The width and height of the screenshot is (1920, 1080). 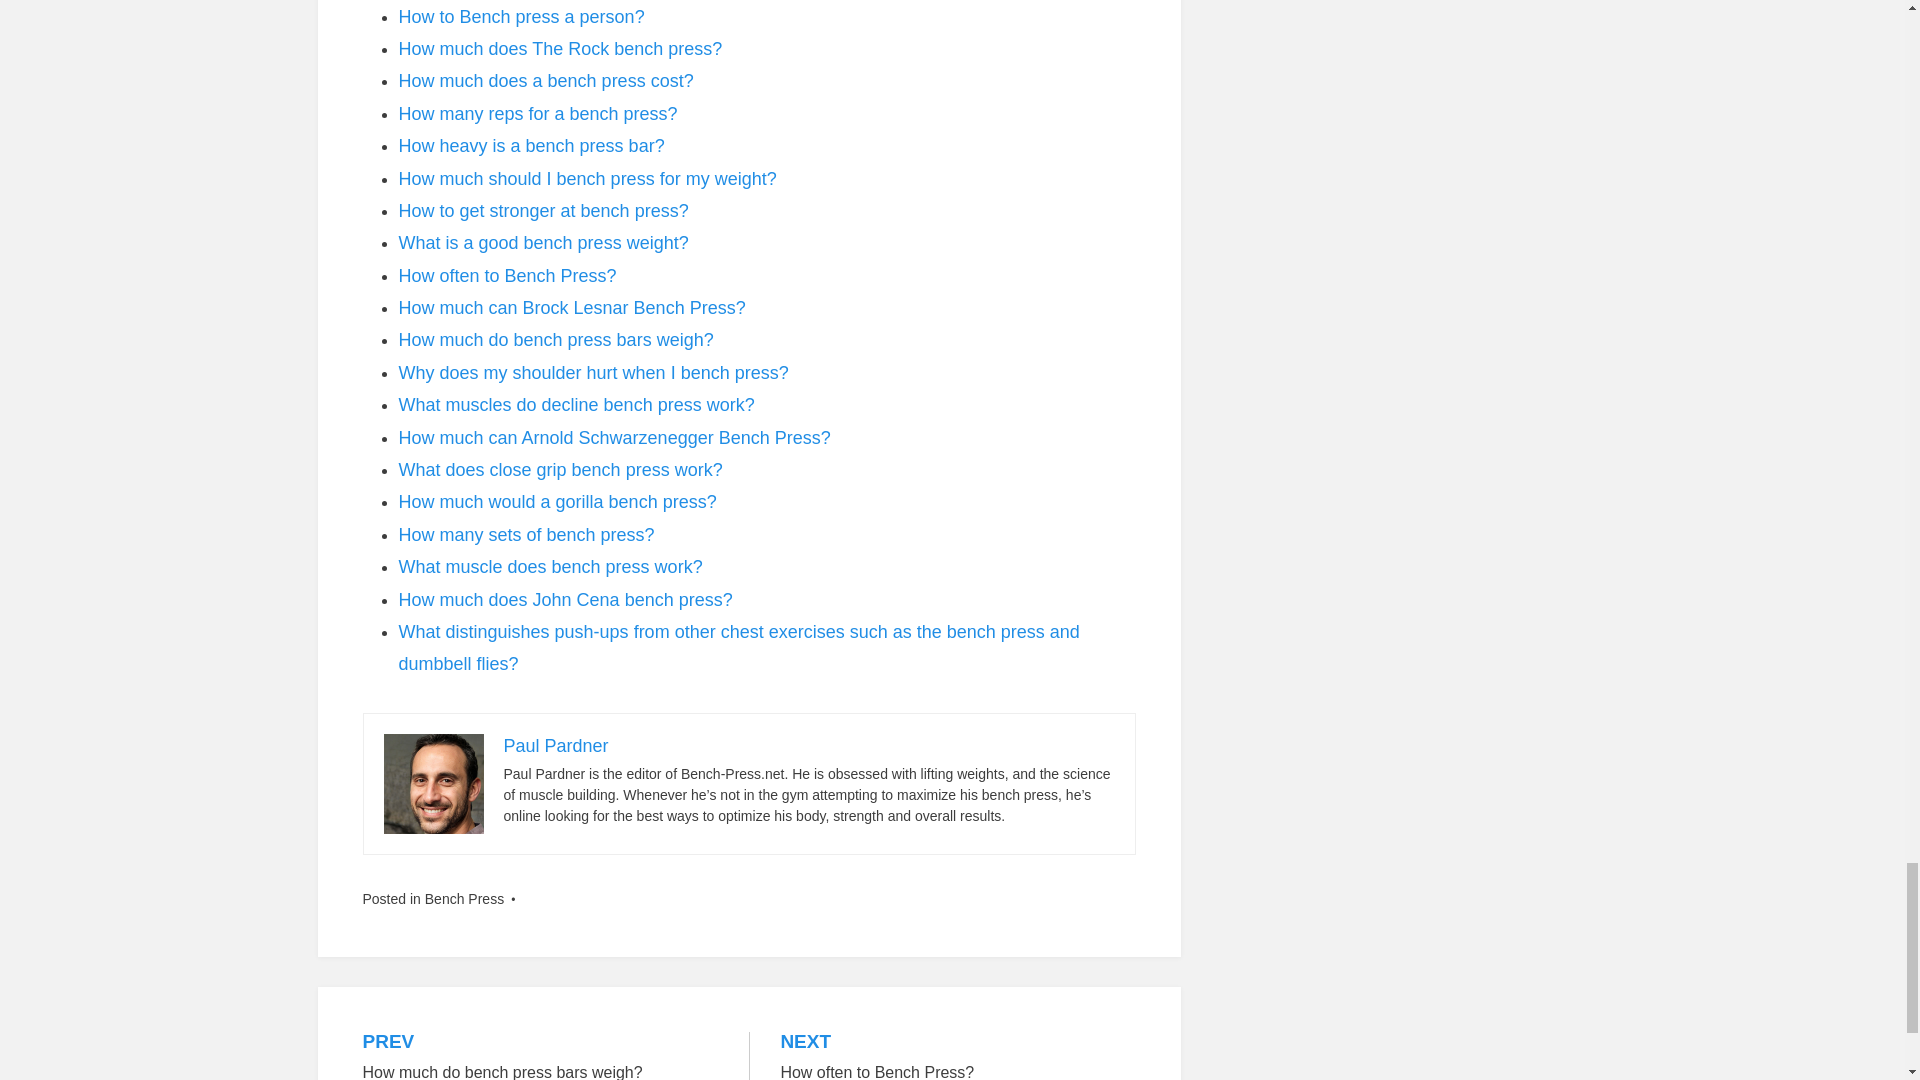 I want to click on How heavy is a bench press bar?, so click(x=530, y=146).